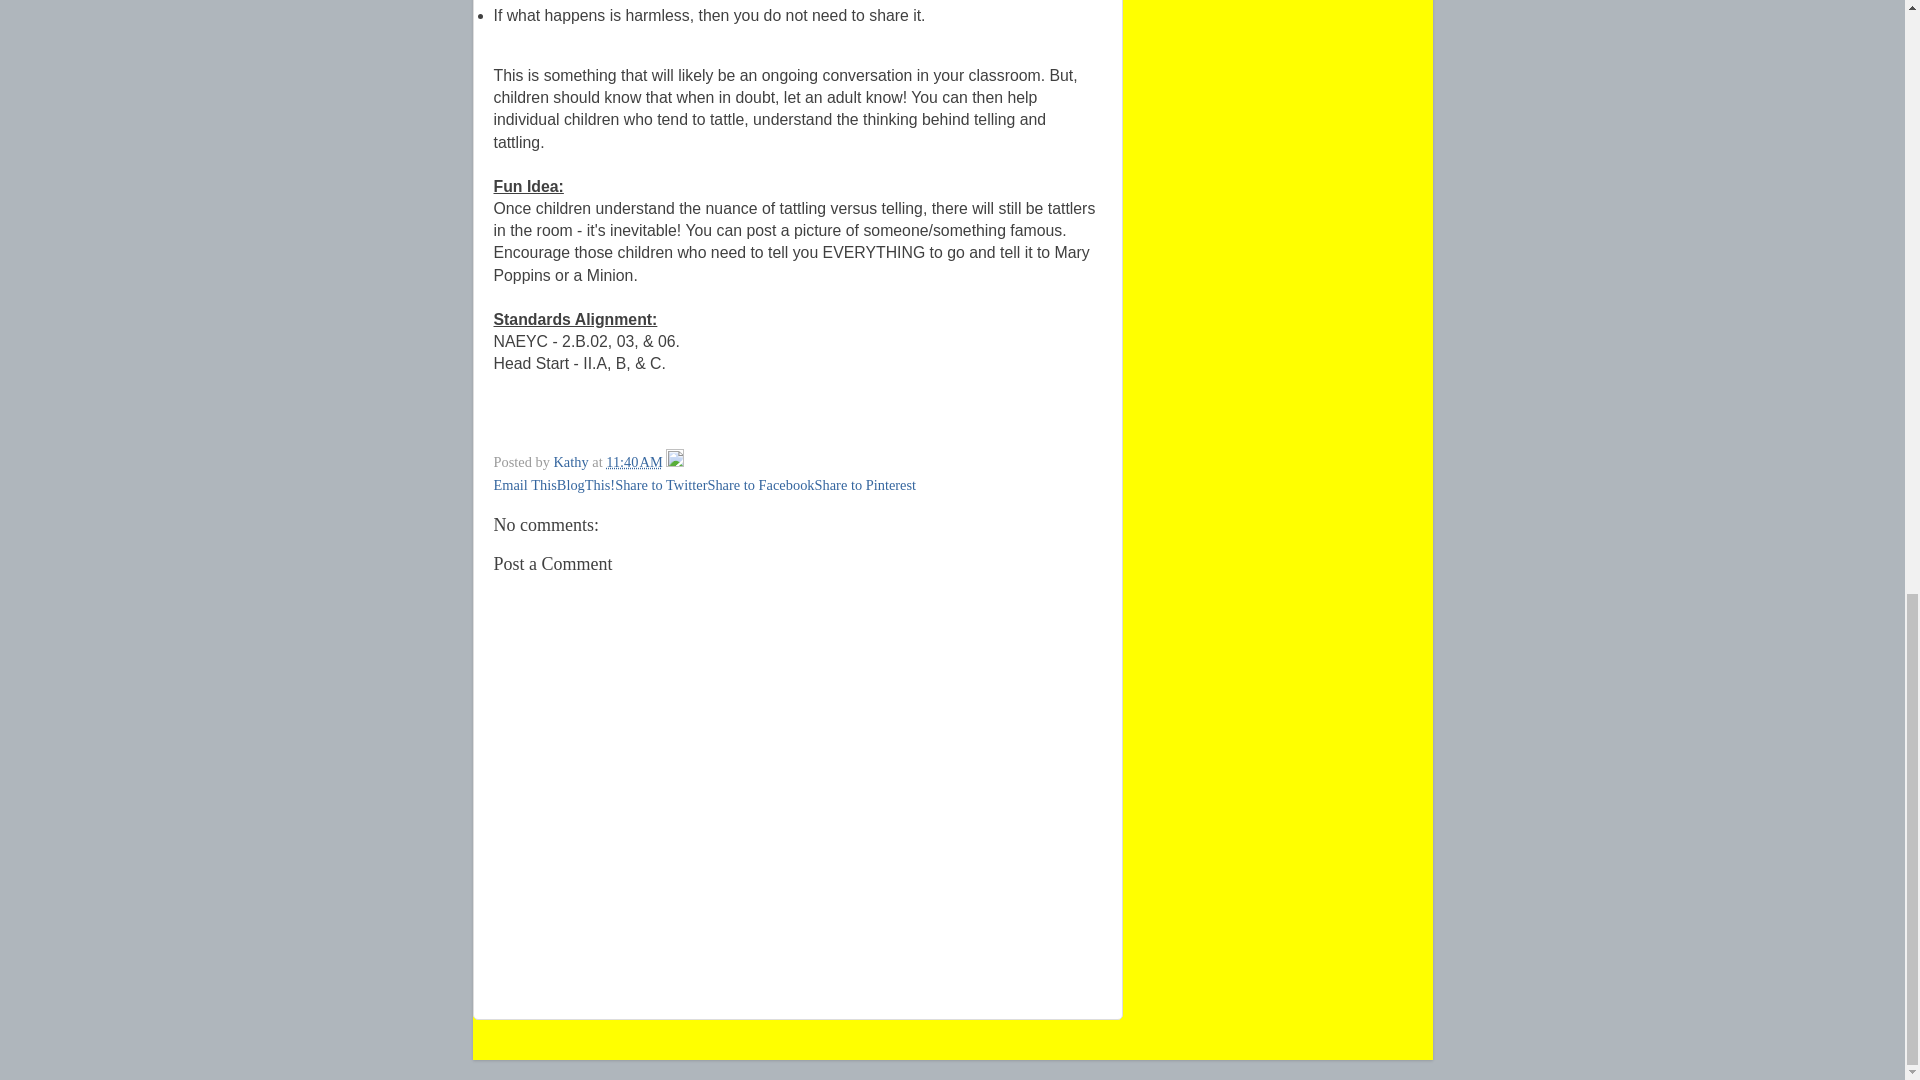 The width and height of the screenshot is (1920, 1080). Describe the element at coordinates (760, 484) in the screenshot. I see `Share to Facebook` at that location.